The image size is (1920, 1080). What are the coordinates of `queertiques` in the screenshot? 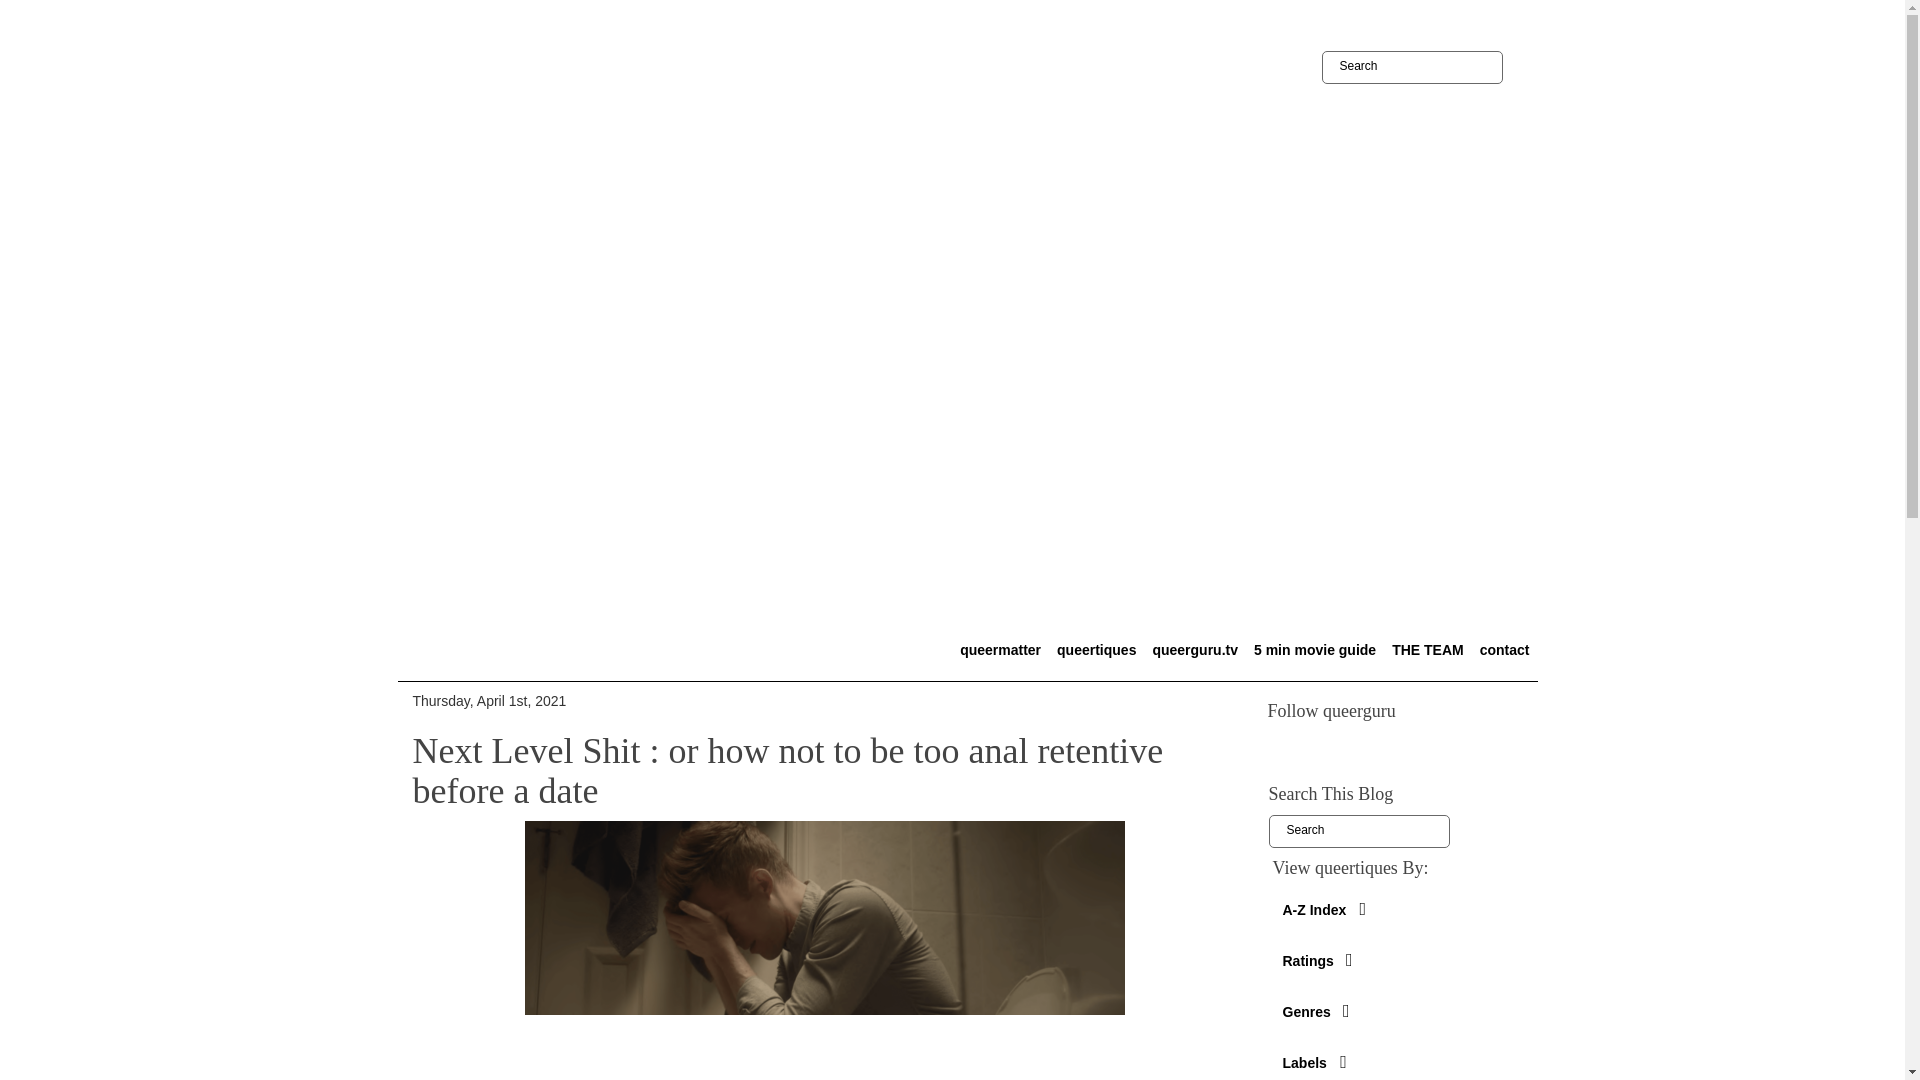 It's located at (1096, 649).